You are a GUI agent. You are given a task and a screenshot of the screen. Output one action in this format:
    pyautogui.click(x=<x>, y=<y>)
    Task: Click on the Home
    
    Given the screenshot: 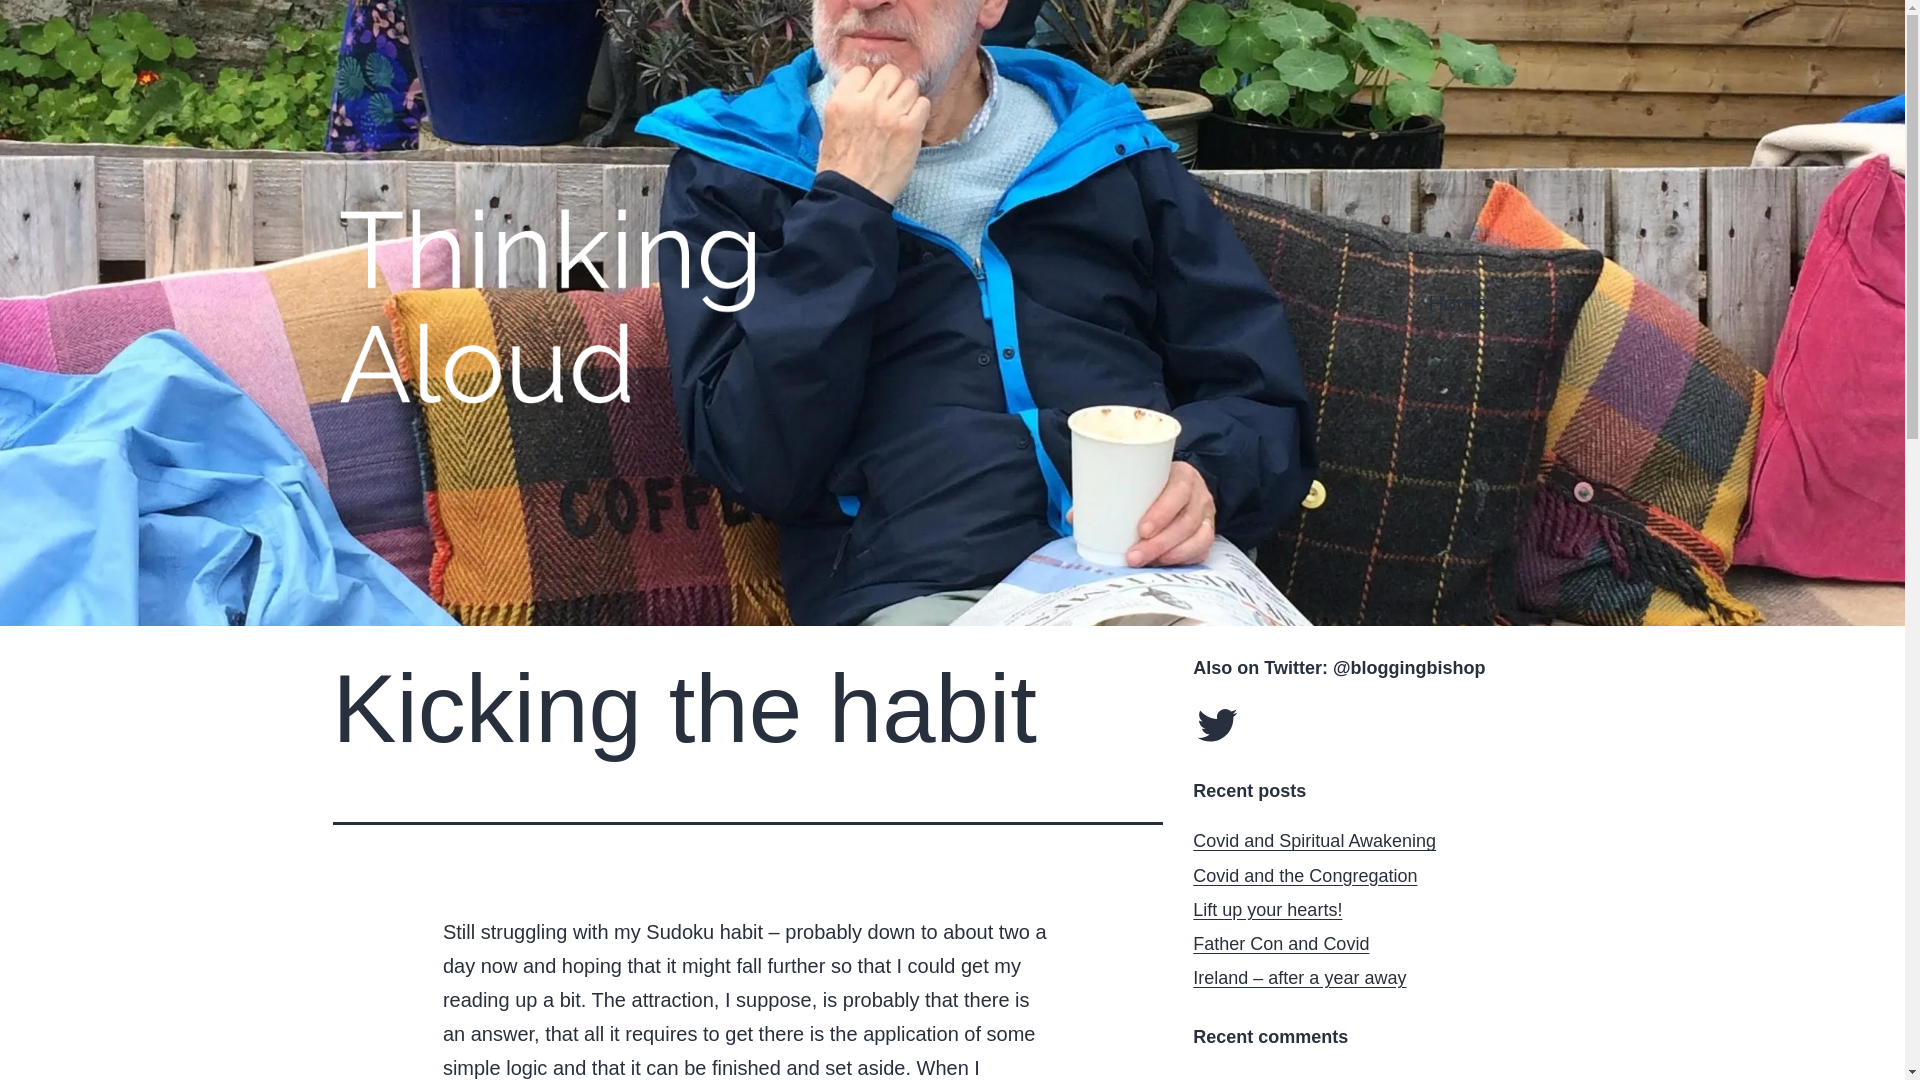 What is the action you would take?
    pyautogui.click(x=1458, y=304)
    